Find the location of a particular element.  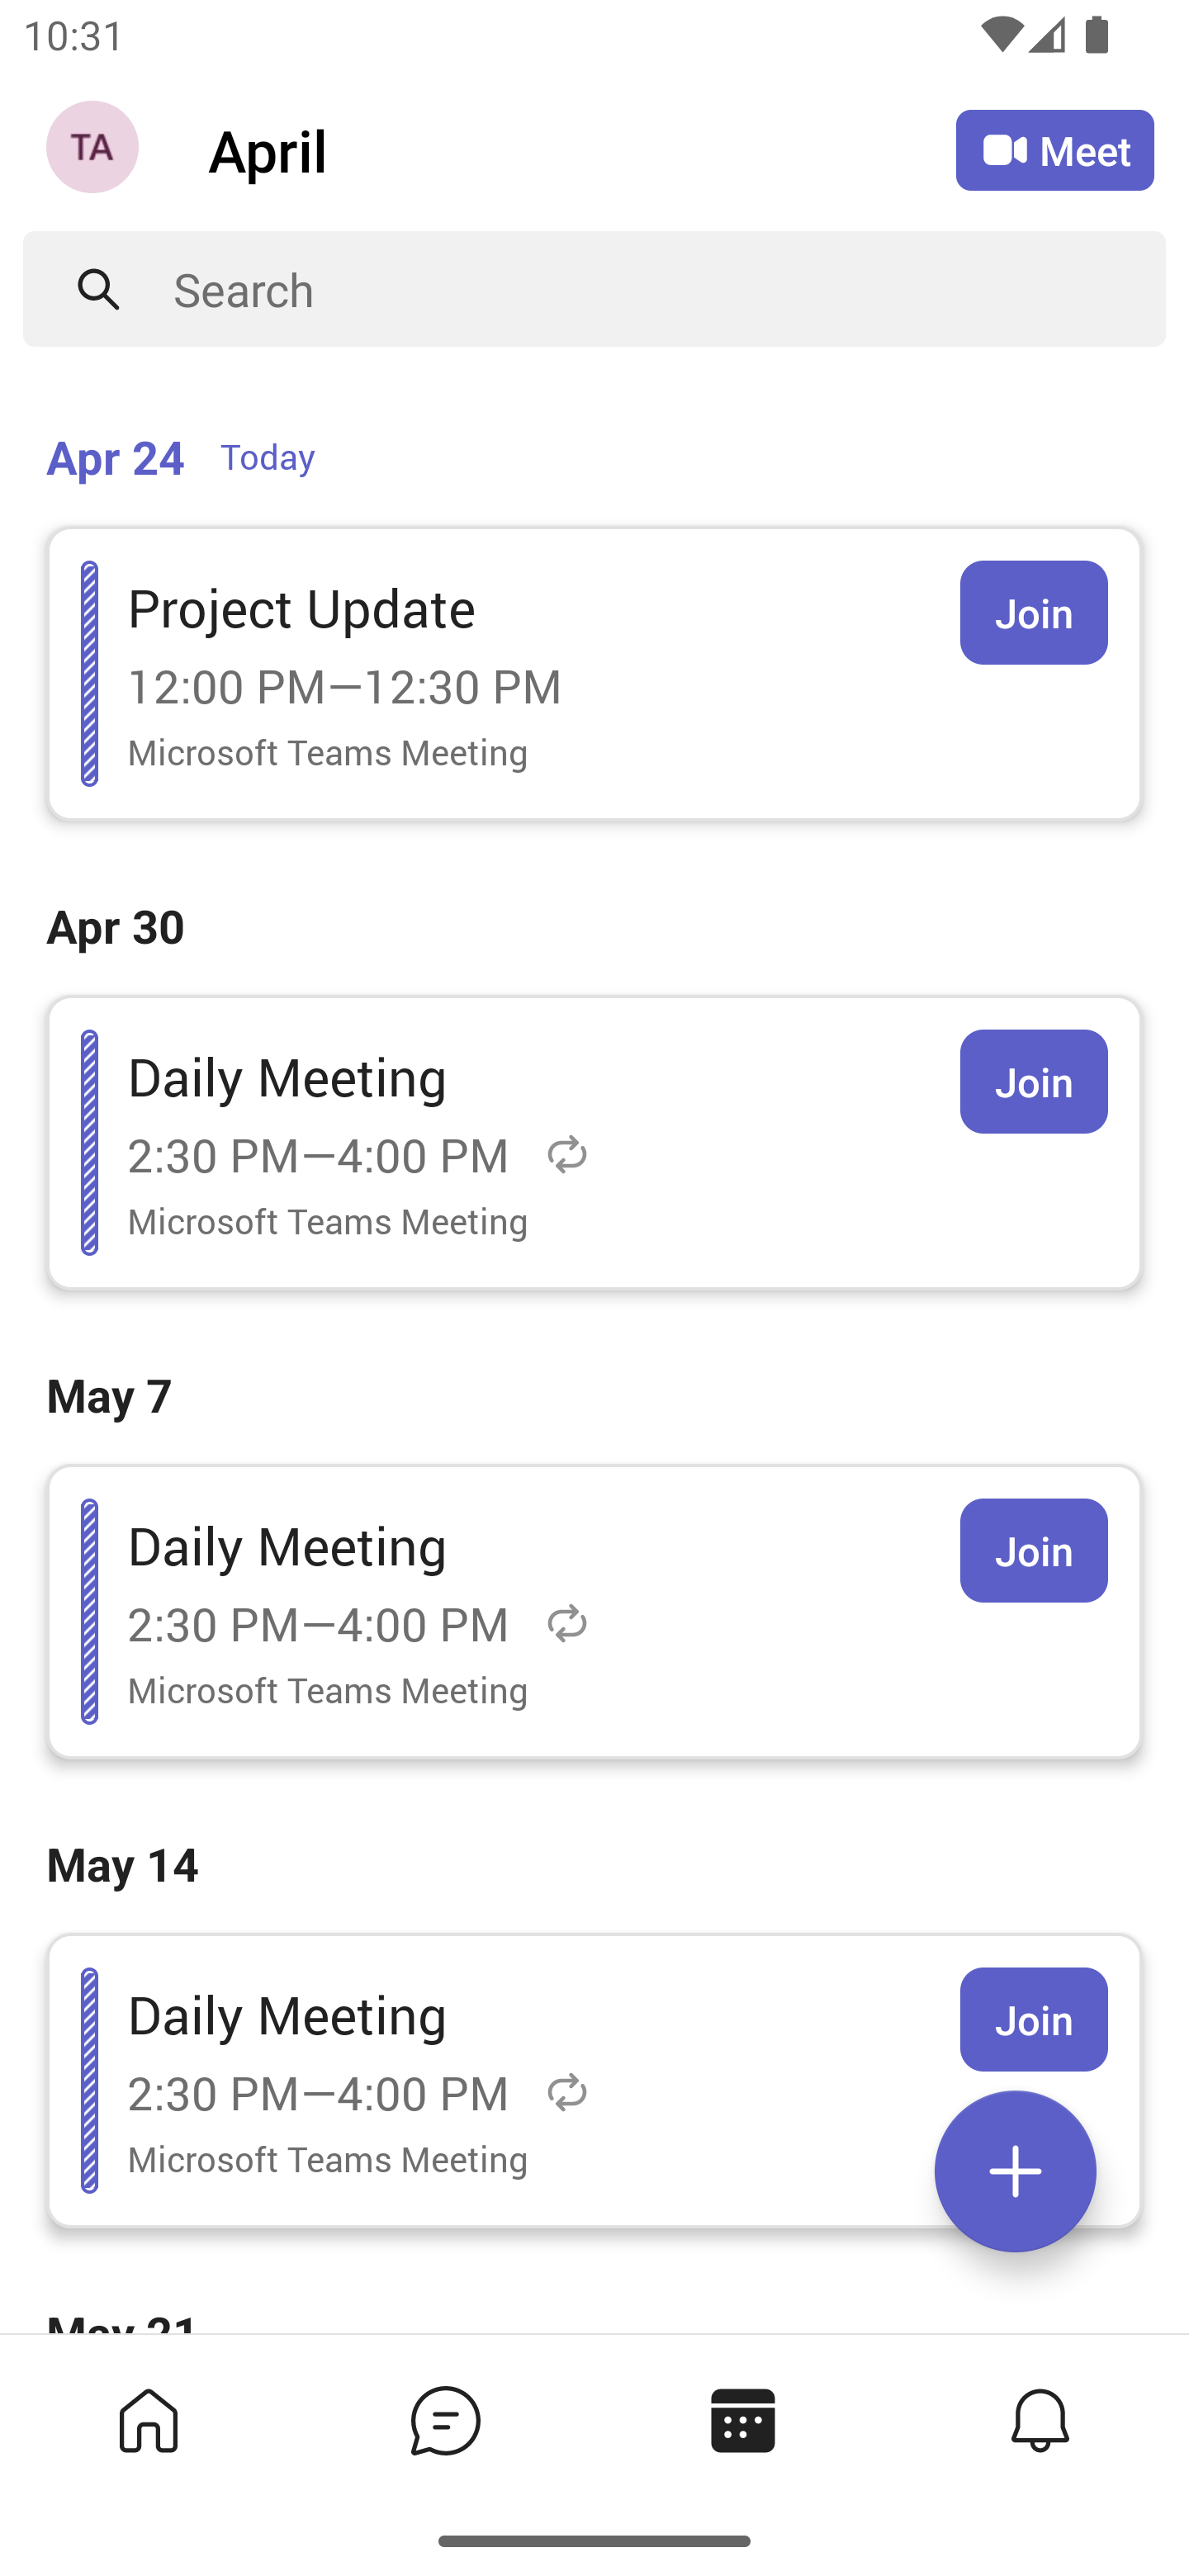

Join is located at coordinates (1034, 613).